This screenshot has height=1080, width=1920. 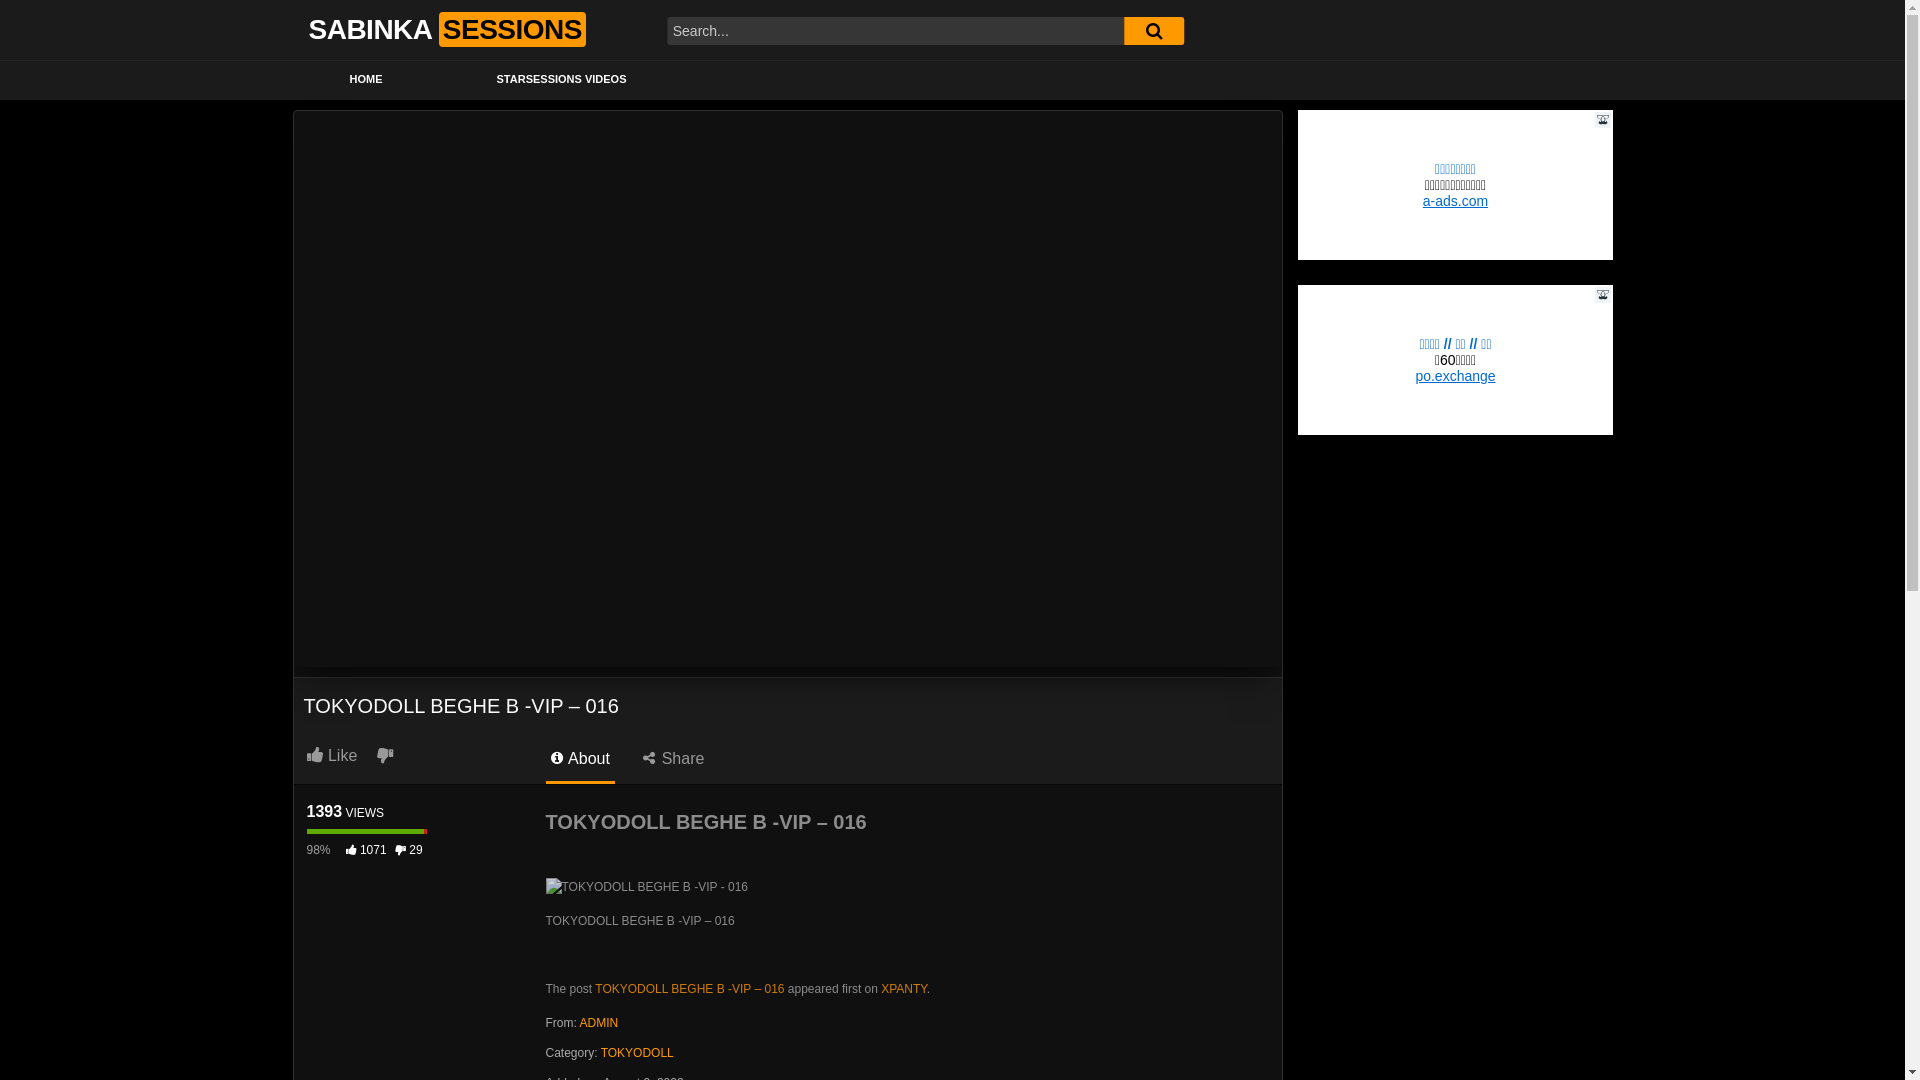 I want to click on STARSESSIONS VIDEOS, so click(x=562, y=80).